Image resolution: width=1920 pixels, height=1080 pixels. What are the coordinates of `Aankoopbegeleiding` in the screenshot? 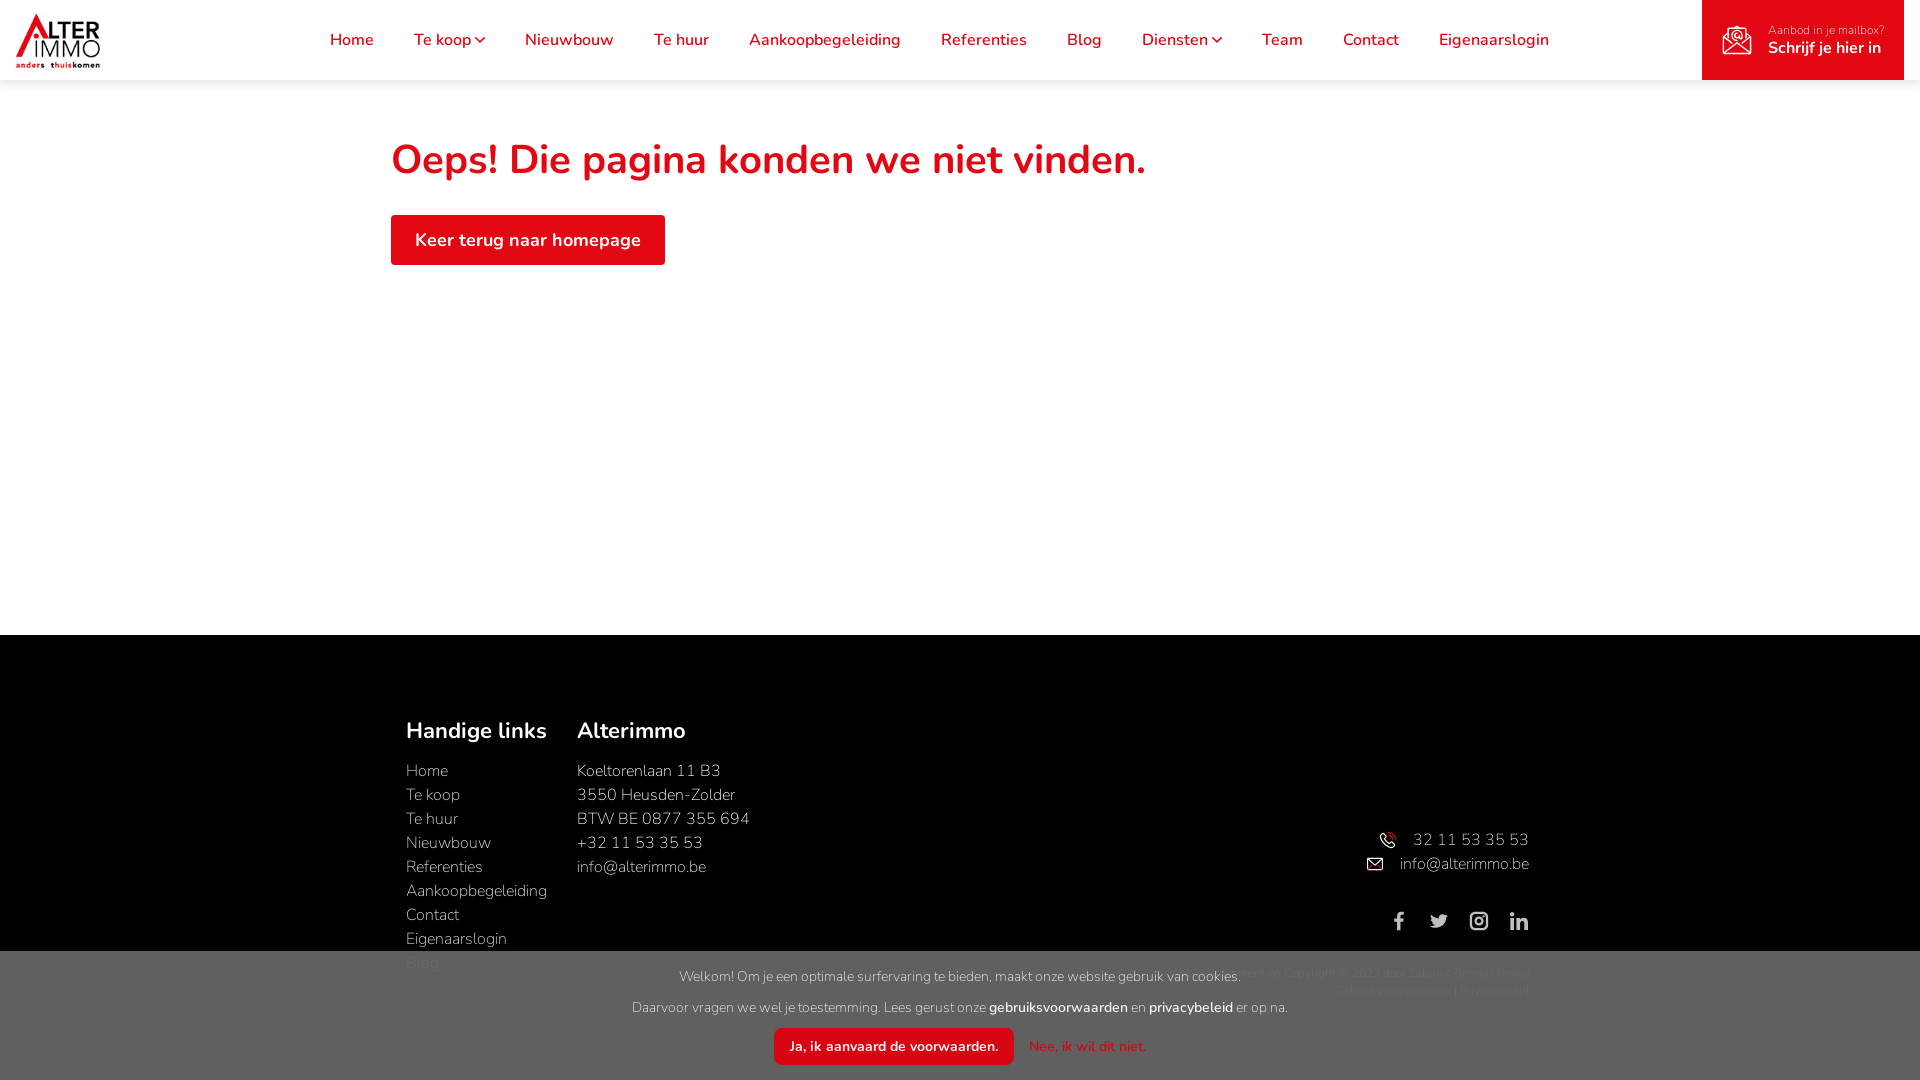 It's located at (476, 891).